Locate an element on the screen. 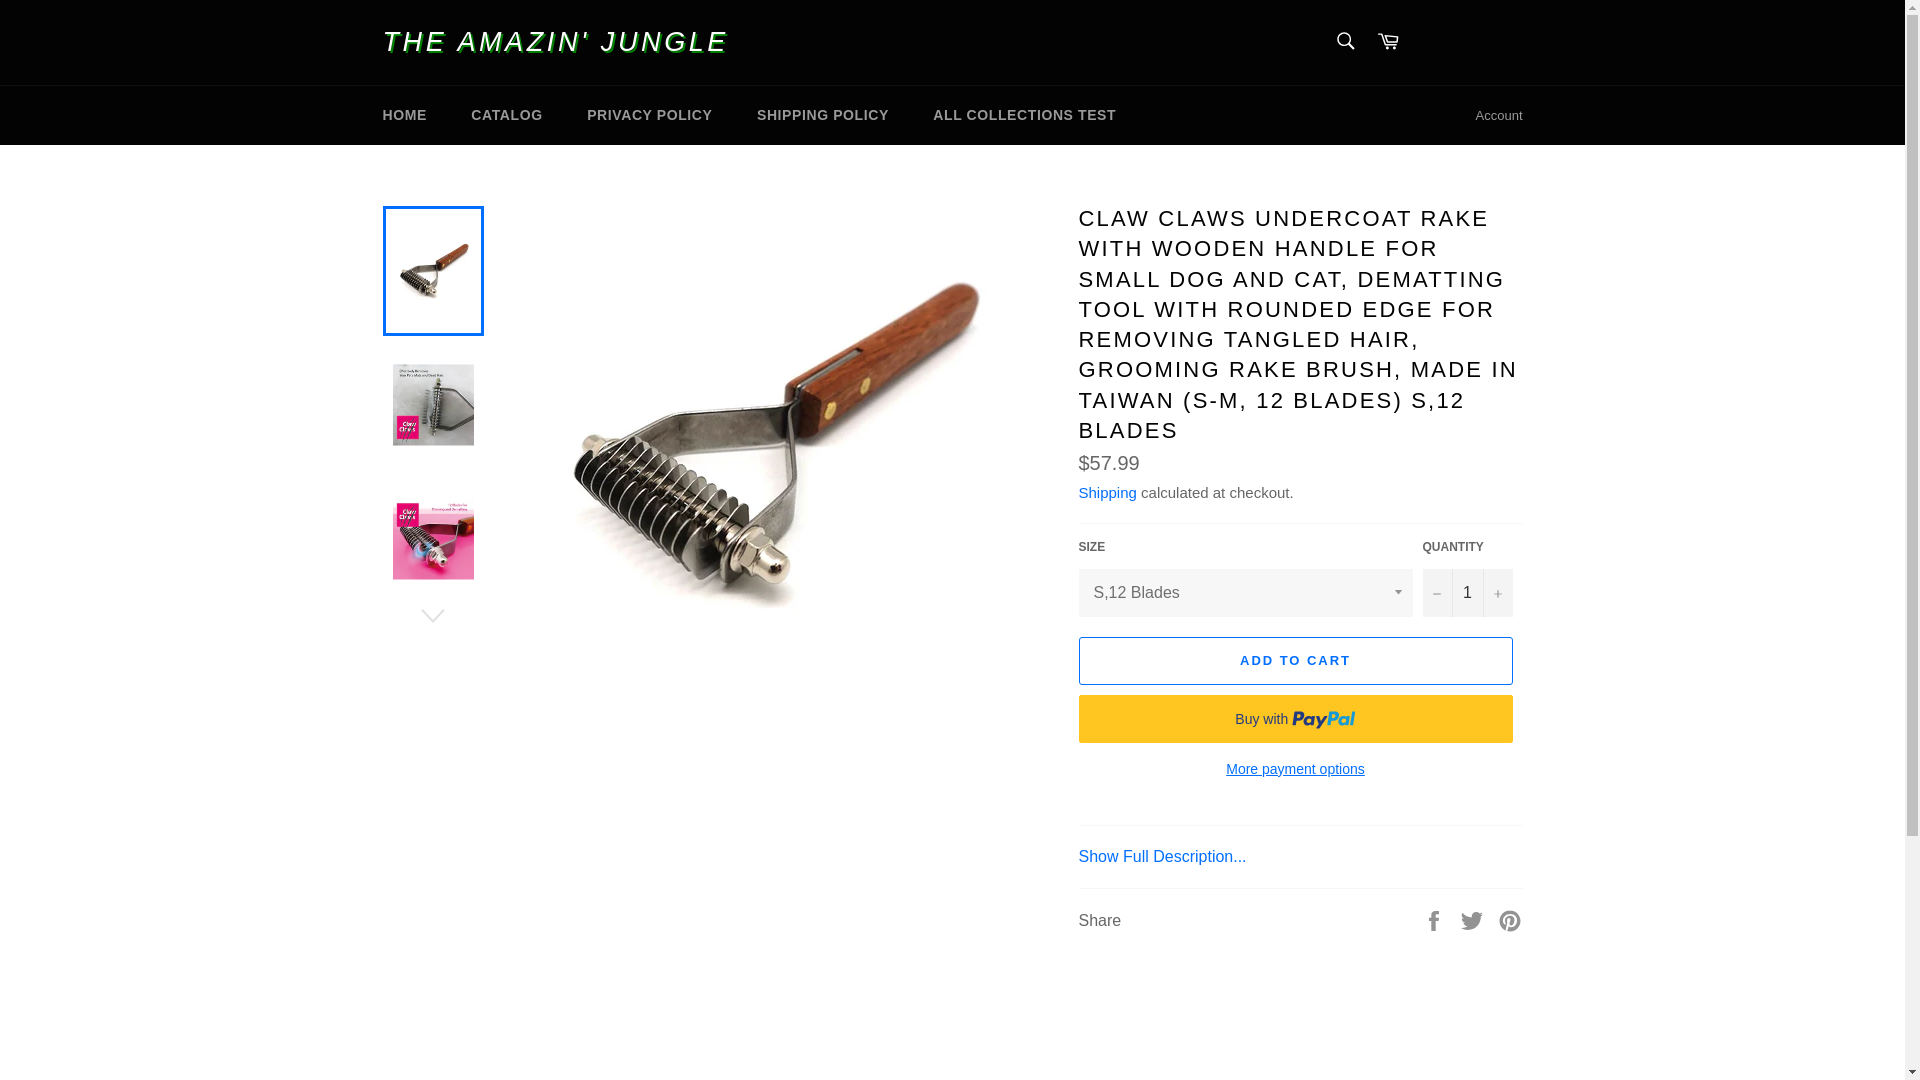 This screenshot has height=1080, width=1920. Pin on Pinterest is located at coordinates (1510, 919).